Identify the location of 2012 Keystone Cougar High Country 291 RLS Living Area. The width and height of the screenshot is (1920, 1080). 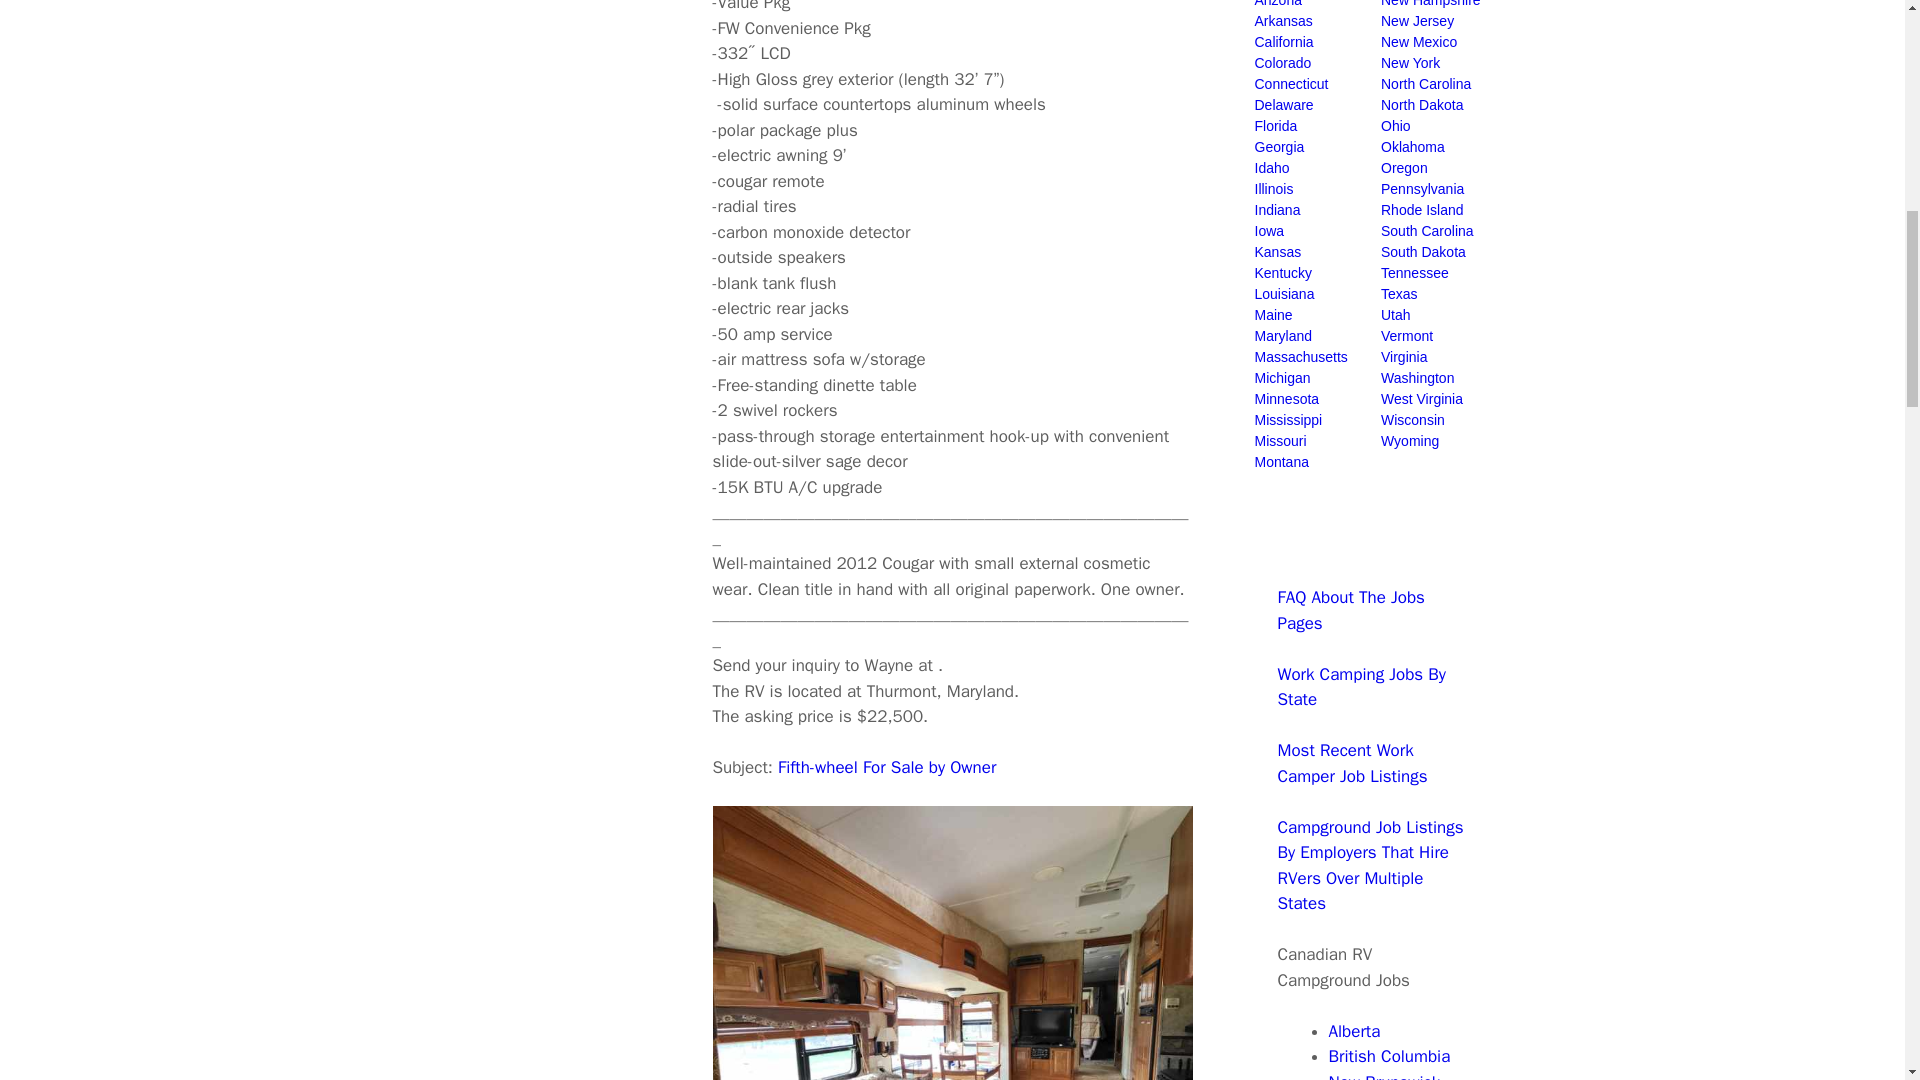
(952, 942).